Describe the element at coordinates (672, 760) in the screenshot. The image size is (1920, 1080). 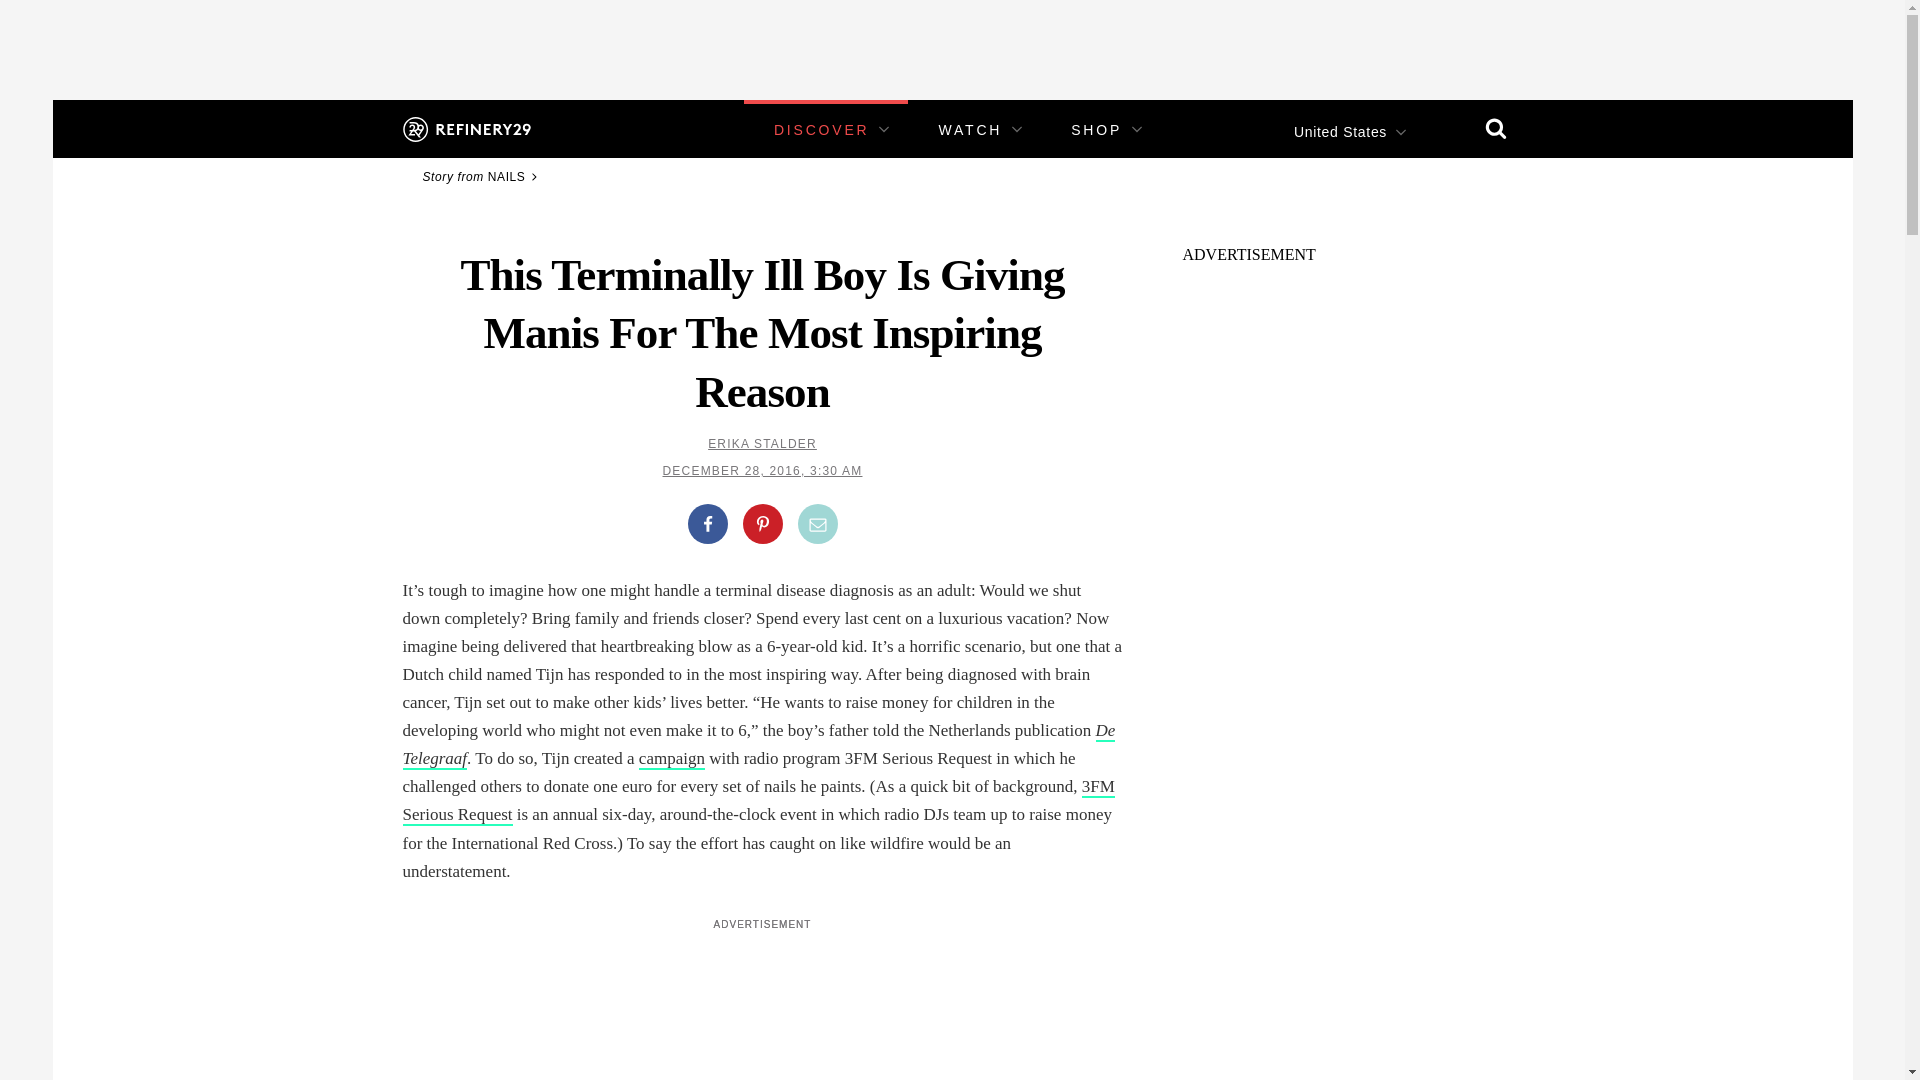
I see `campaign` at that location.